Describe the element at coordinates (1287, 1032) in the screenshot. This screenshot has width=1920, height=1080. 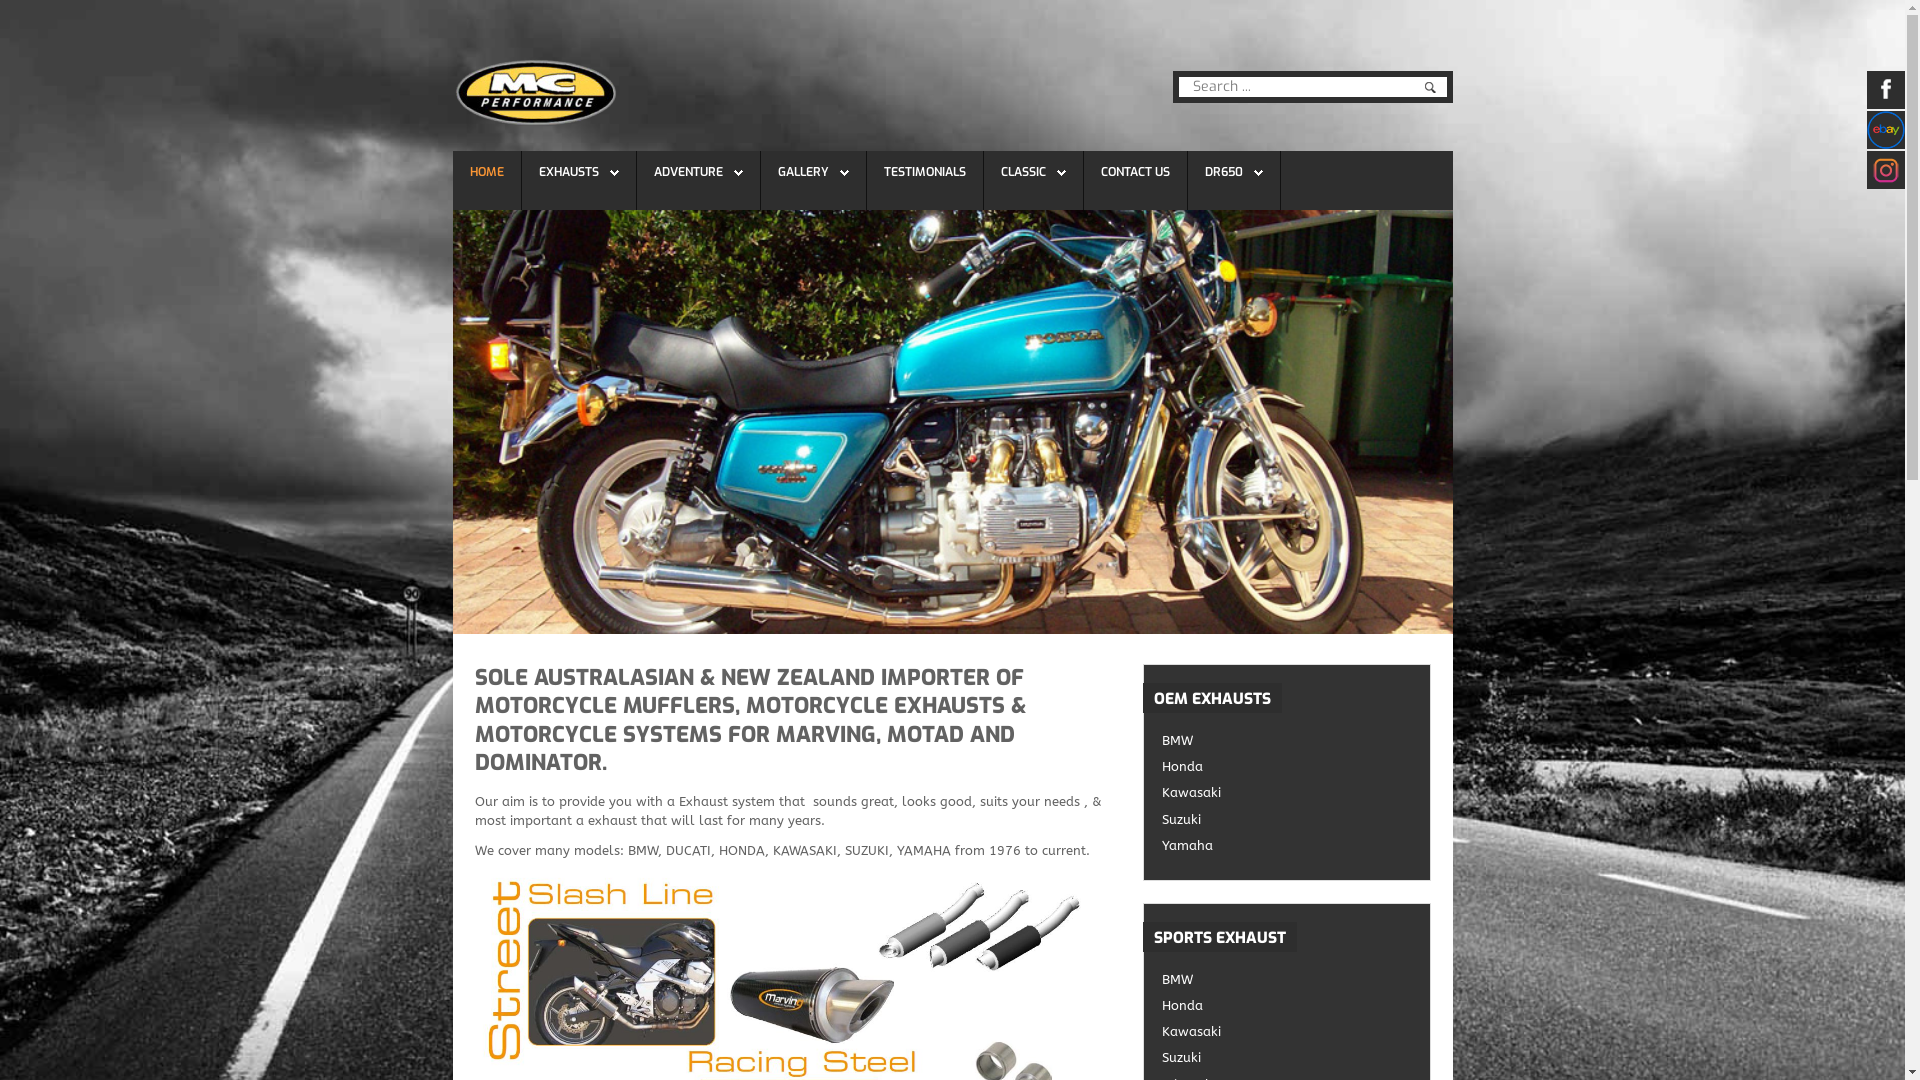
I see `Kawasaki` at that location.